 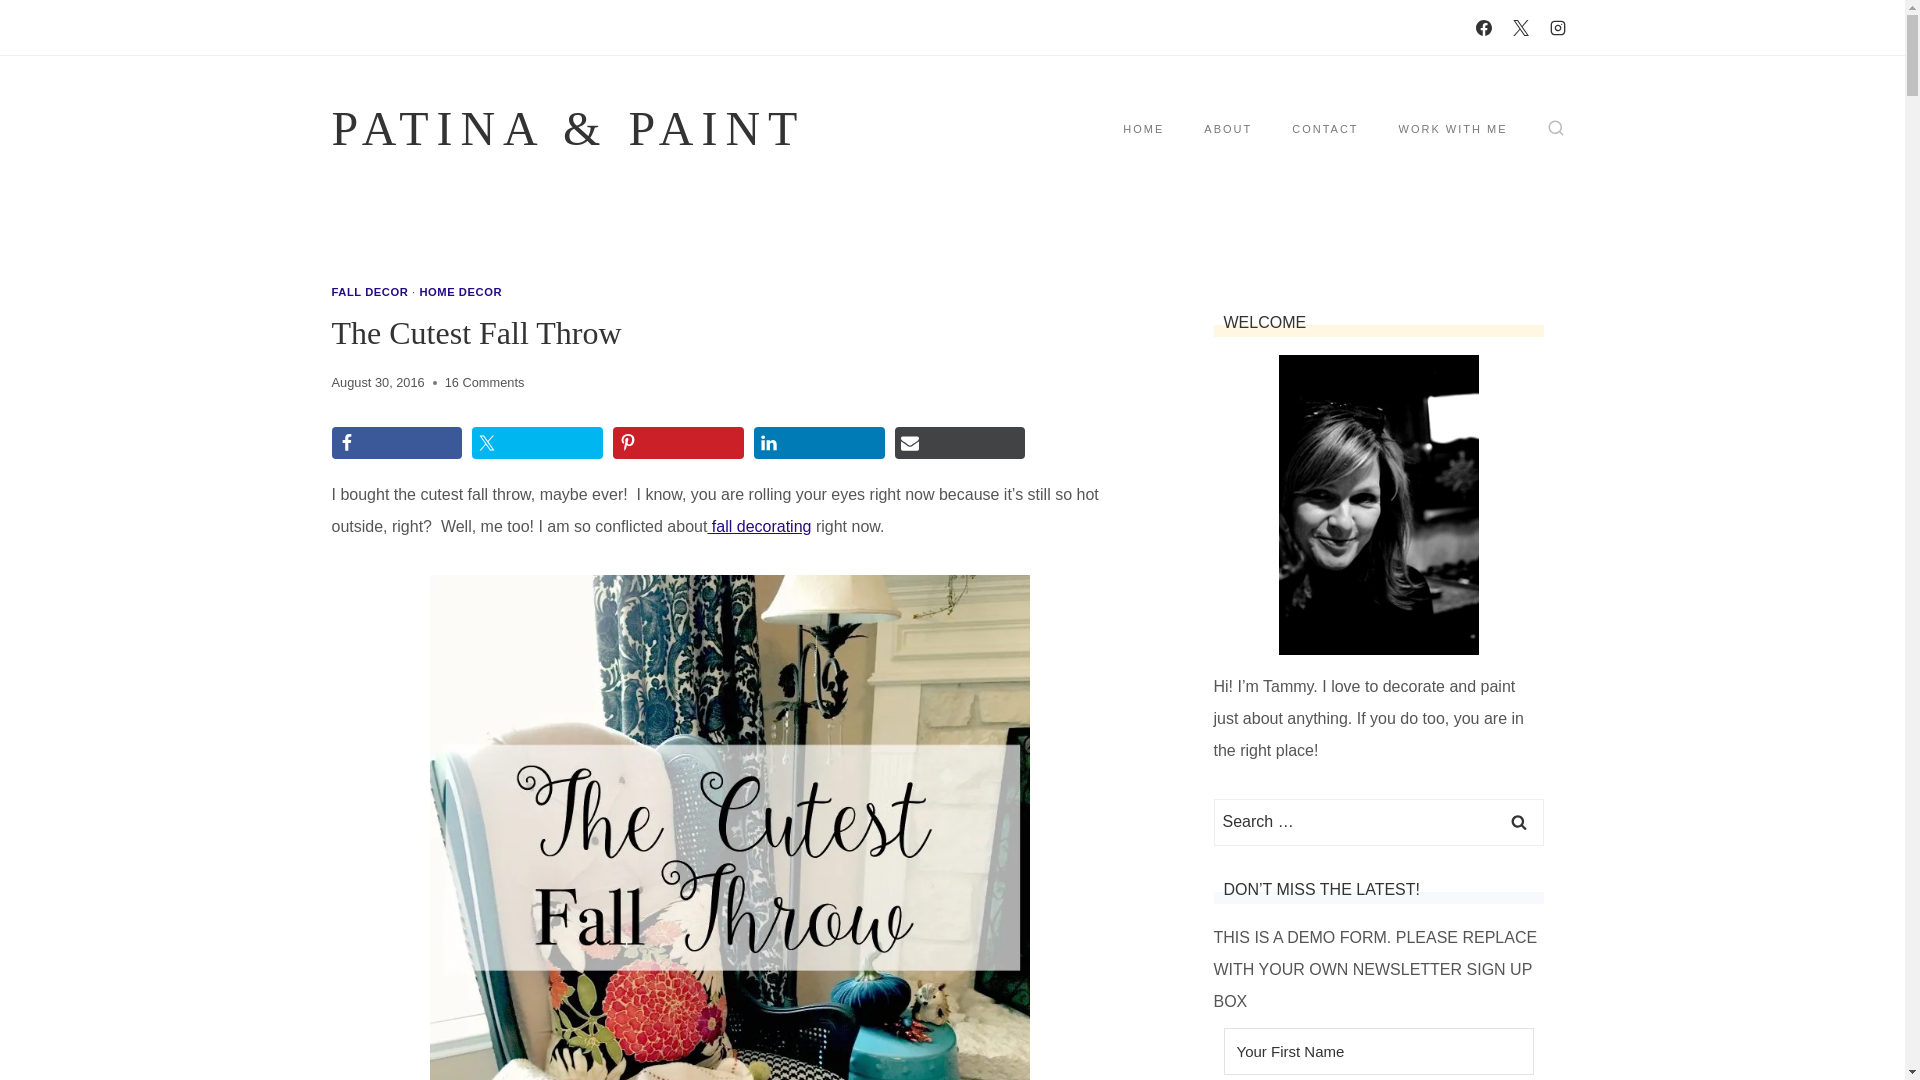 What do you see at coordinates (758, 526) in the screenshot?
I see `fall decorating` at bounding box center [758, 526].